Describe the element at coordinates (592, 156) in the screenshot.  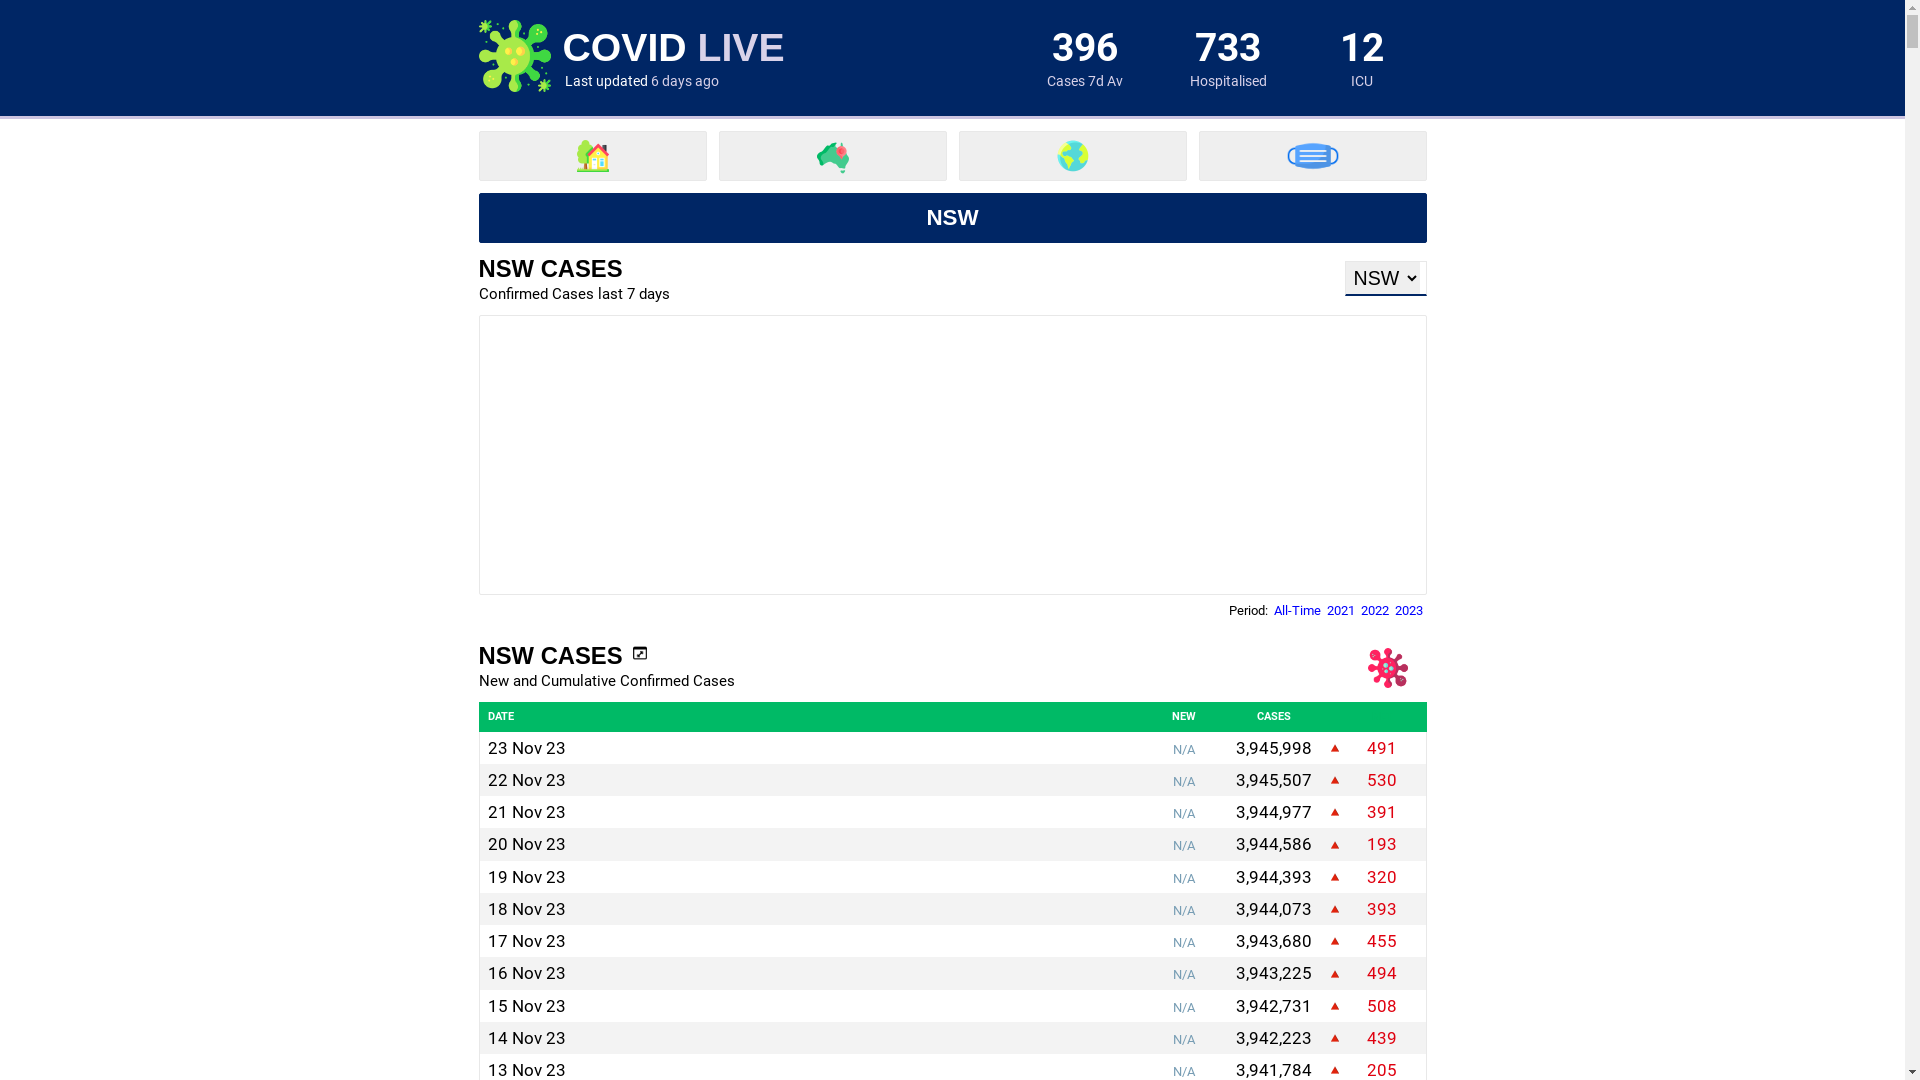
I see `HOME` at that location.